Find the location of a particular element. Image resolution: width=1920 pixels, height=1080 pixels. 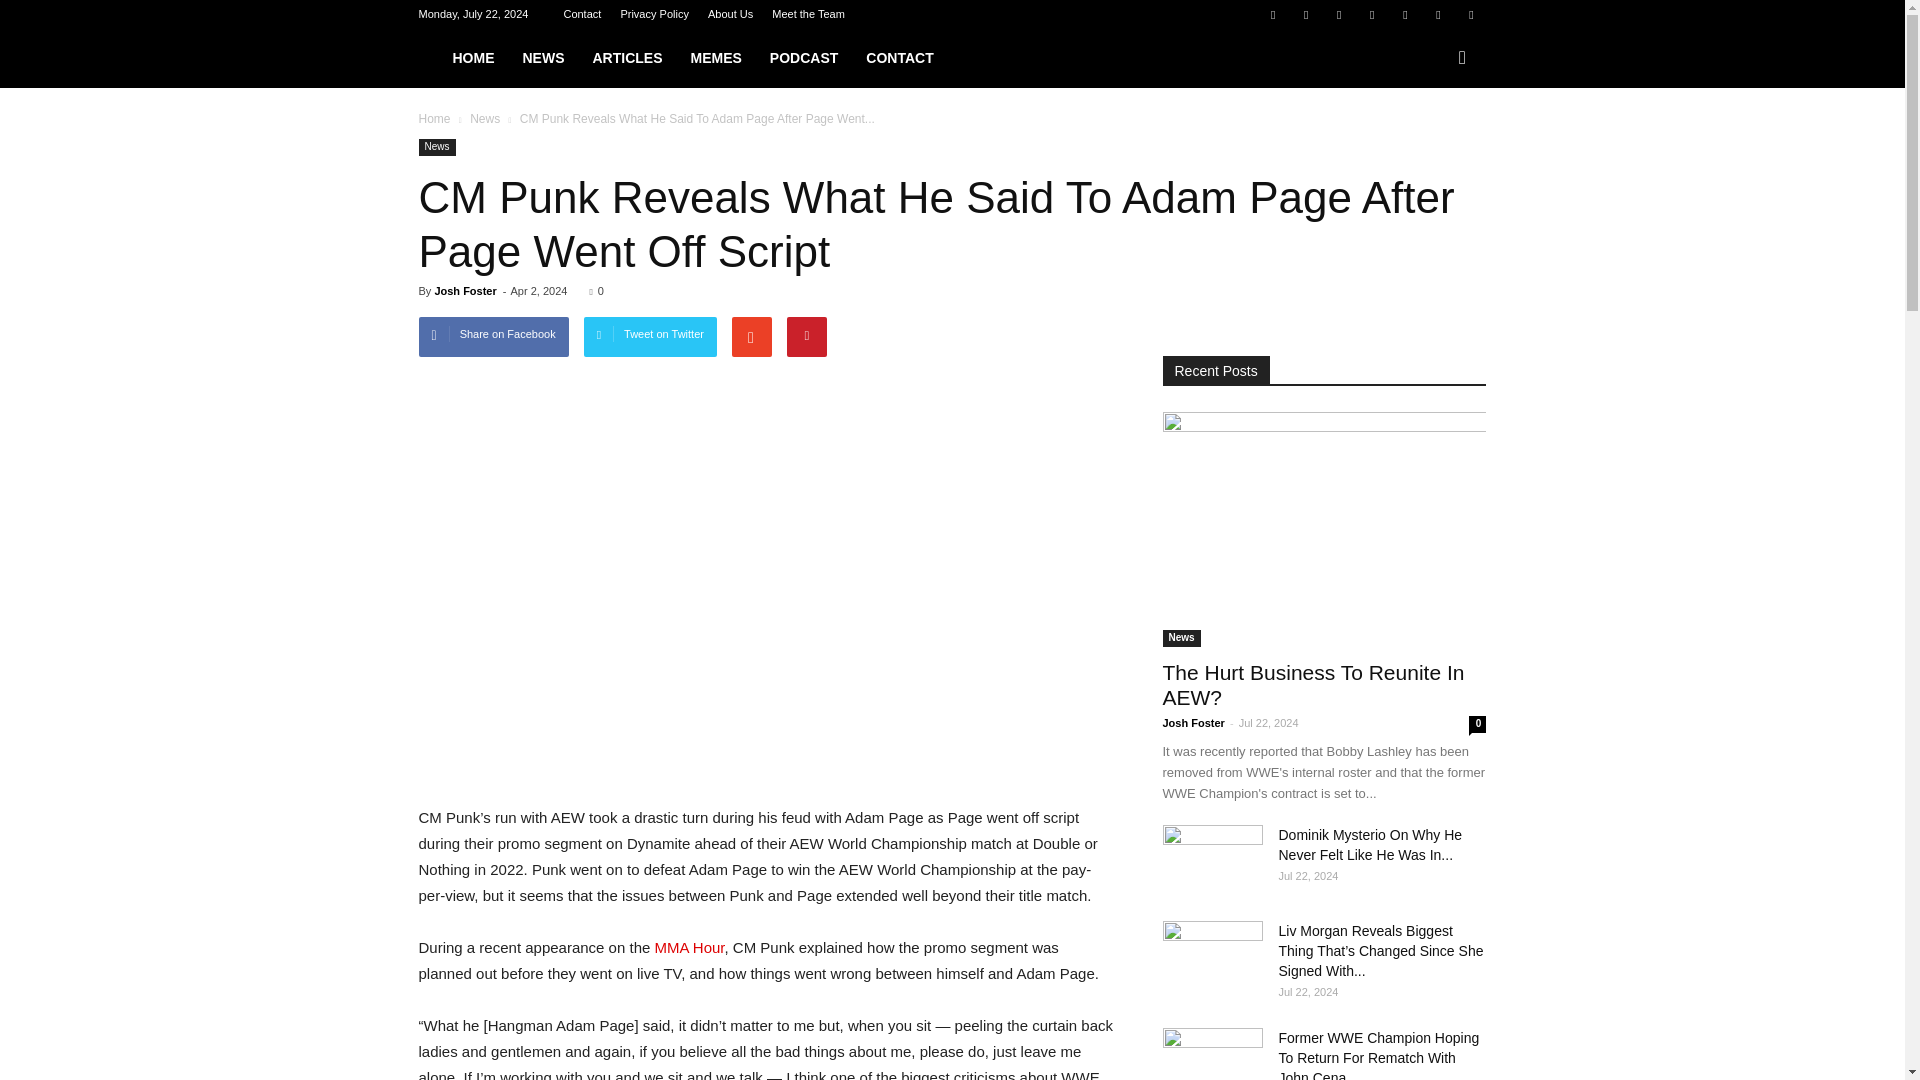

Meet the Team is located at coordinates (808, 14).